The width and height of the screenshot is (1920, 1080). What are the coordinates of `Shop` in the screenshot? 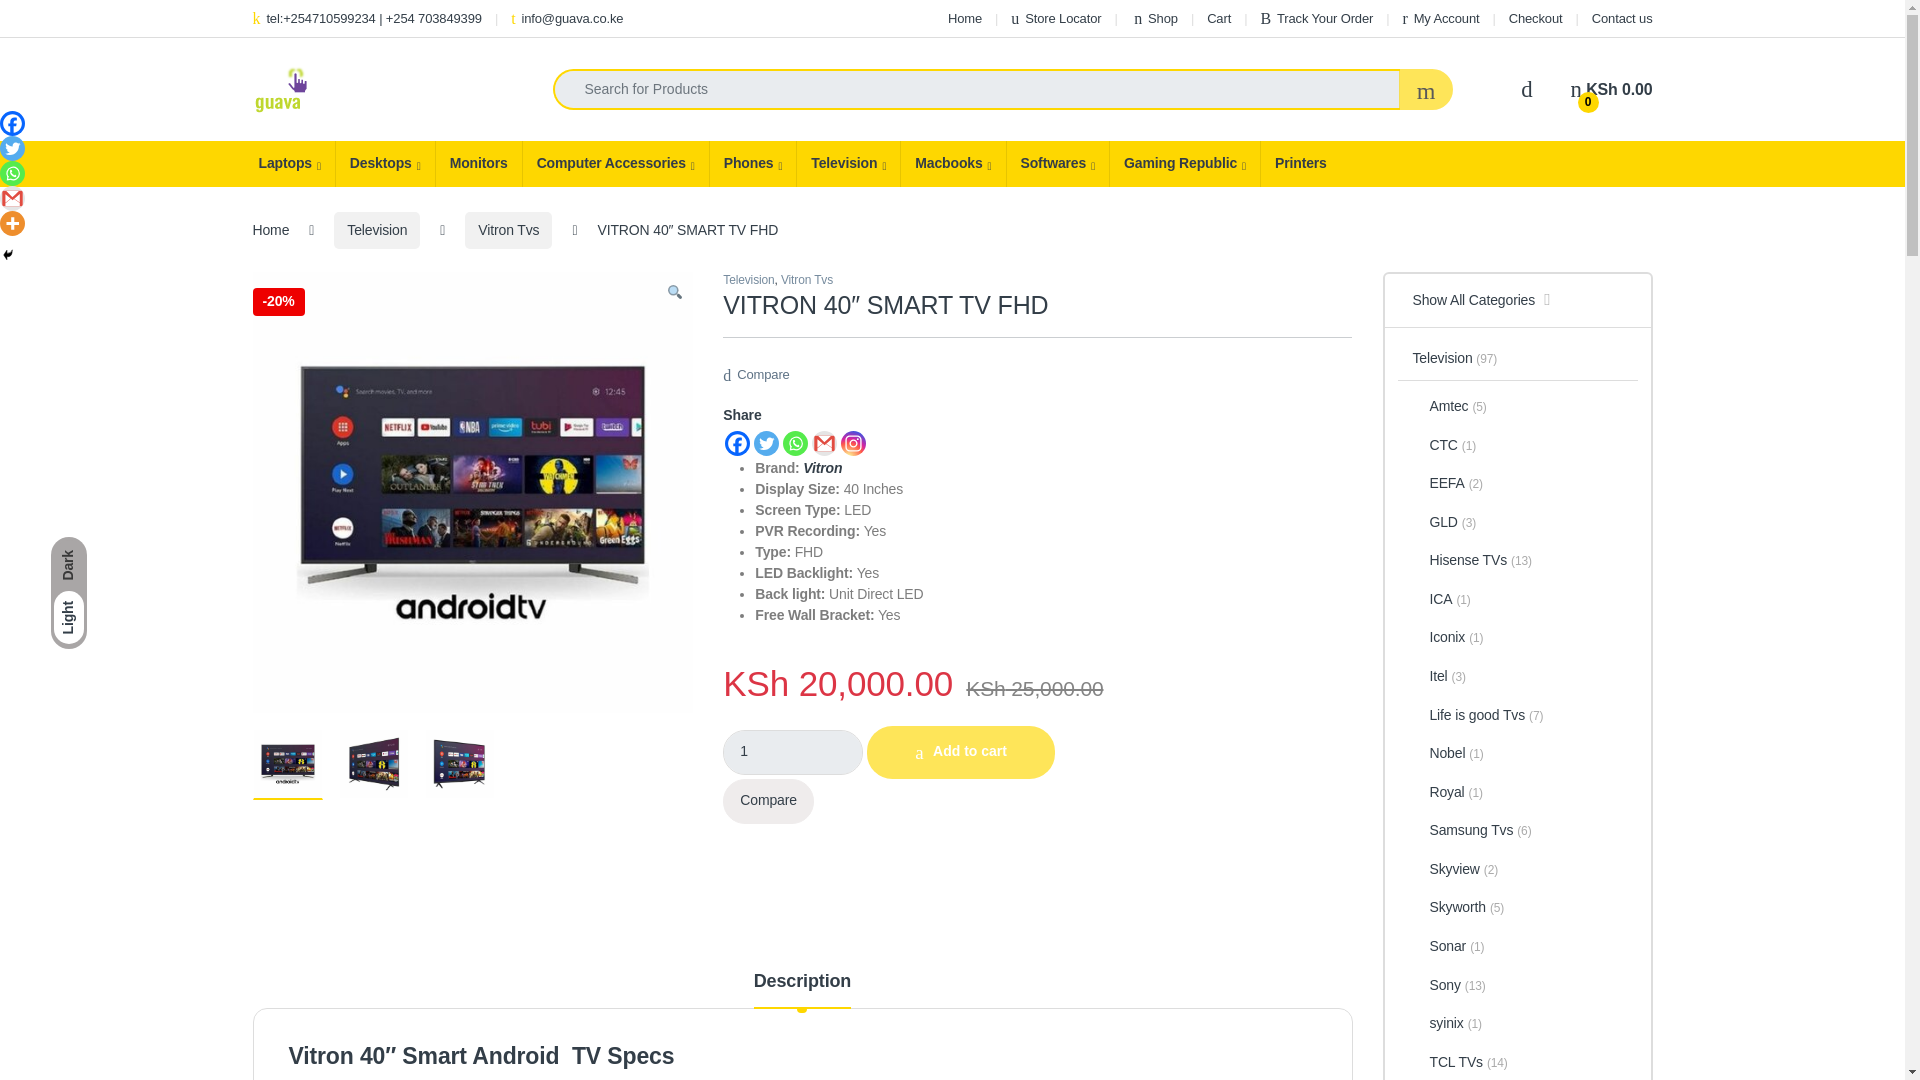 It's located at (1154, 18).